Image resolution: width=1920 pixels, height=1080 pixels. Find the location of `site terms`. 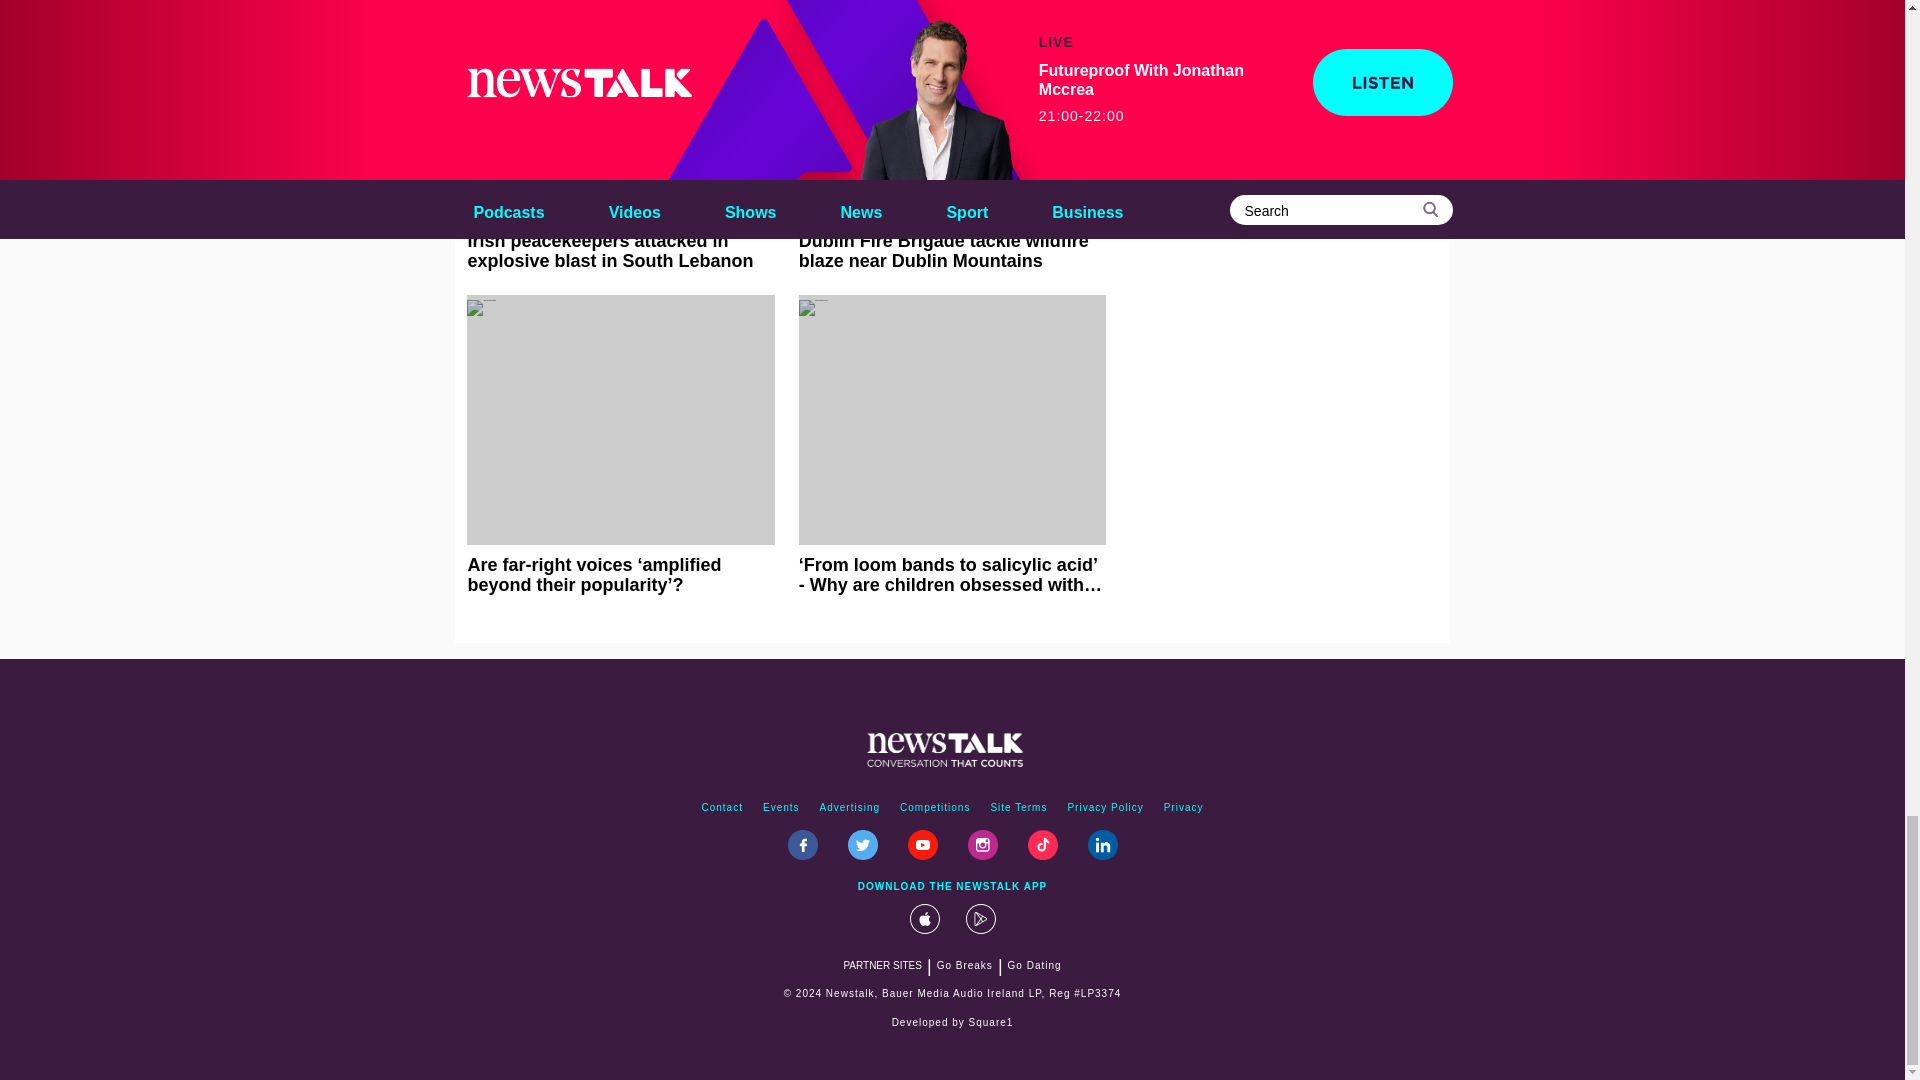

site terms is located at coordinates (1018, 808).